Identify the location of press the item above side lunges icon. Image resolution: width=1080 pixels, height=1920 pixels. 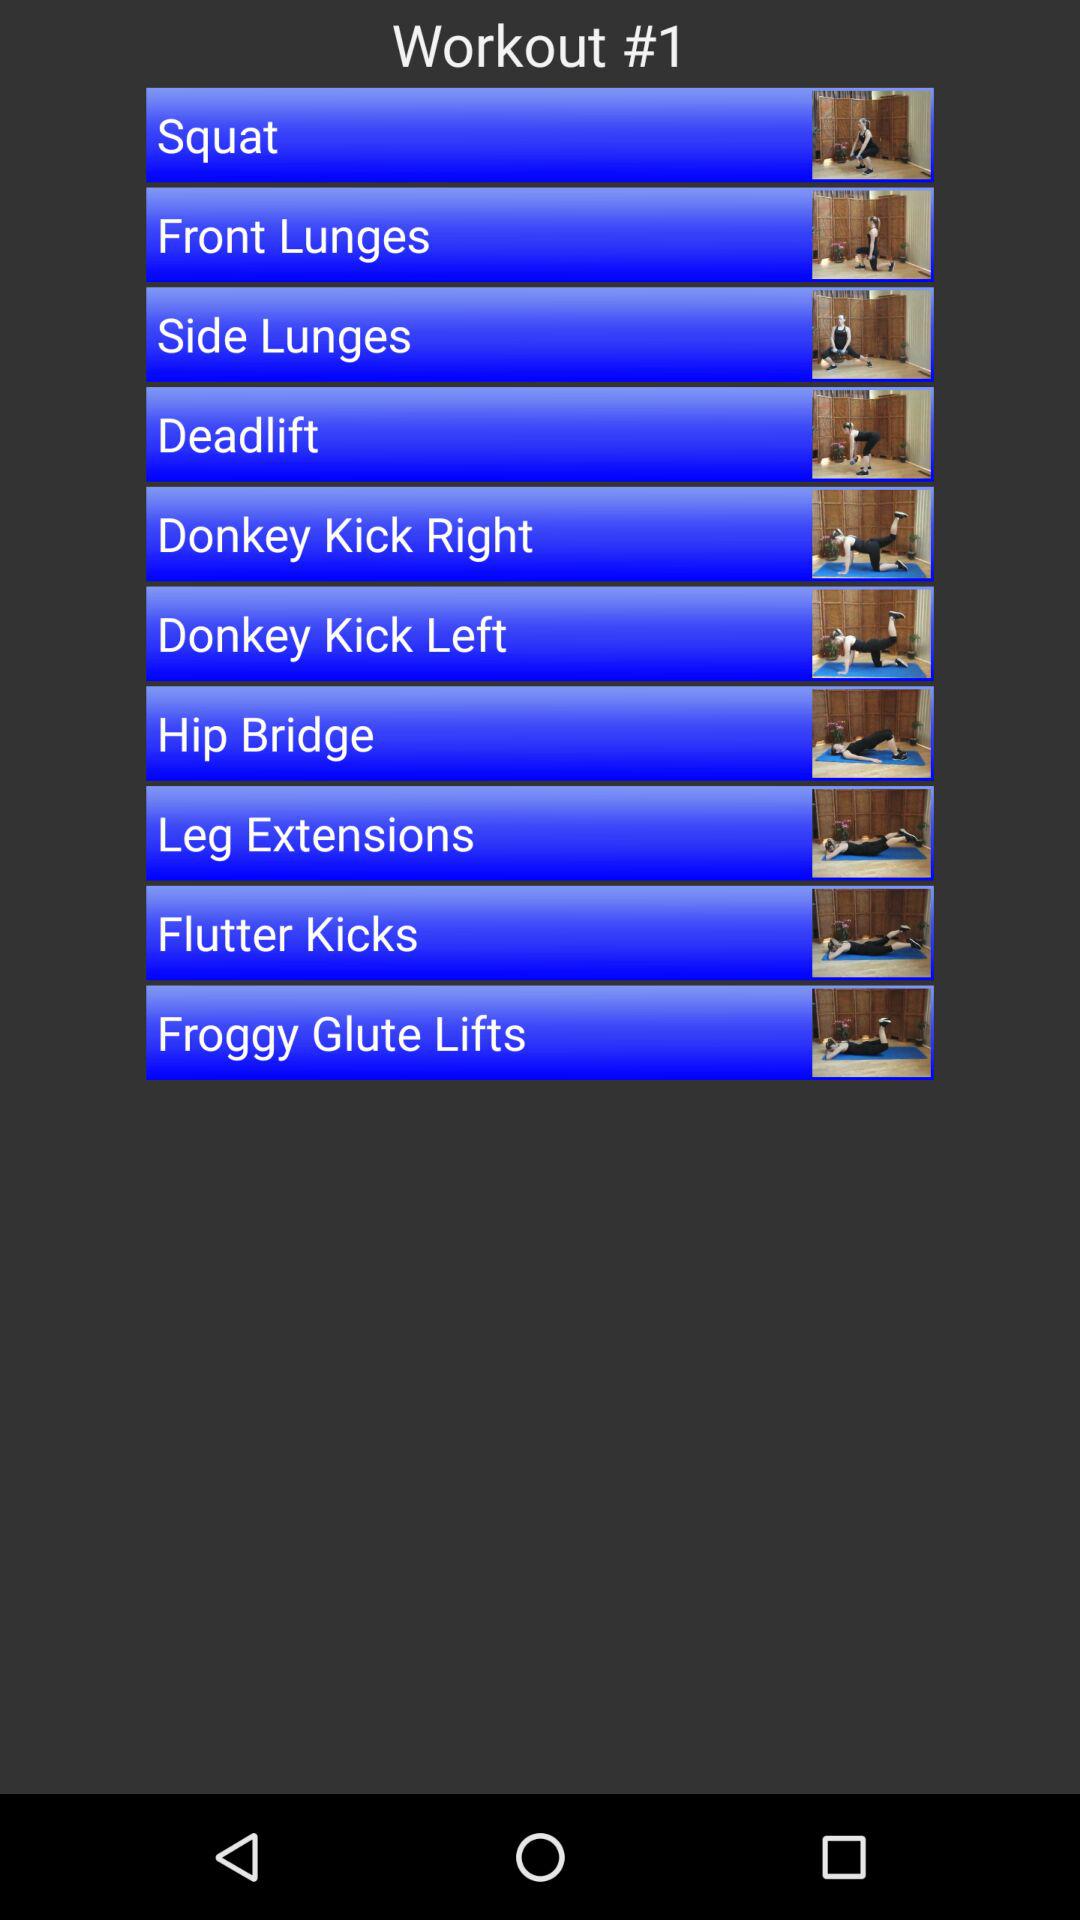
(540, 234).